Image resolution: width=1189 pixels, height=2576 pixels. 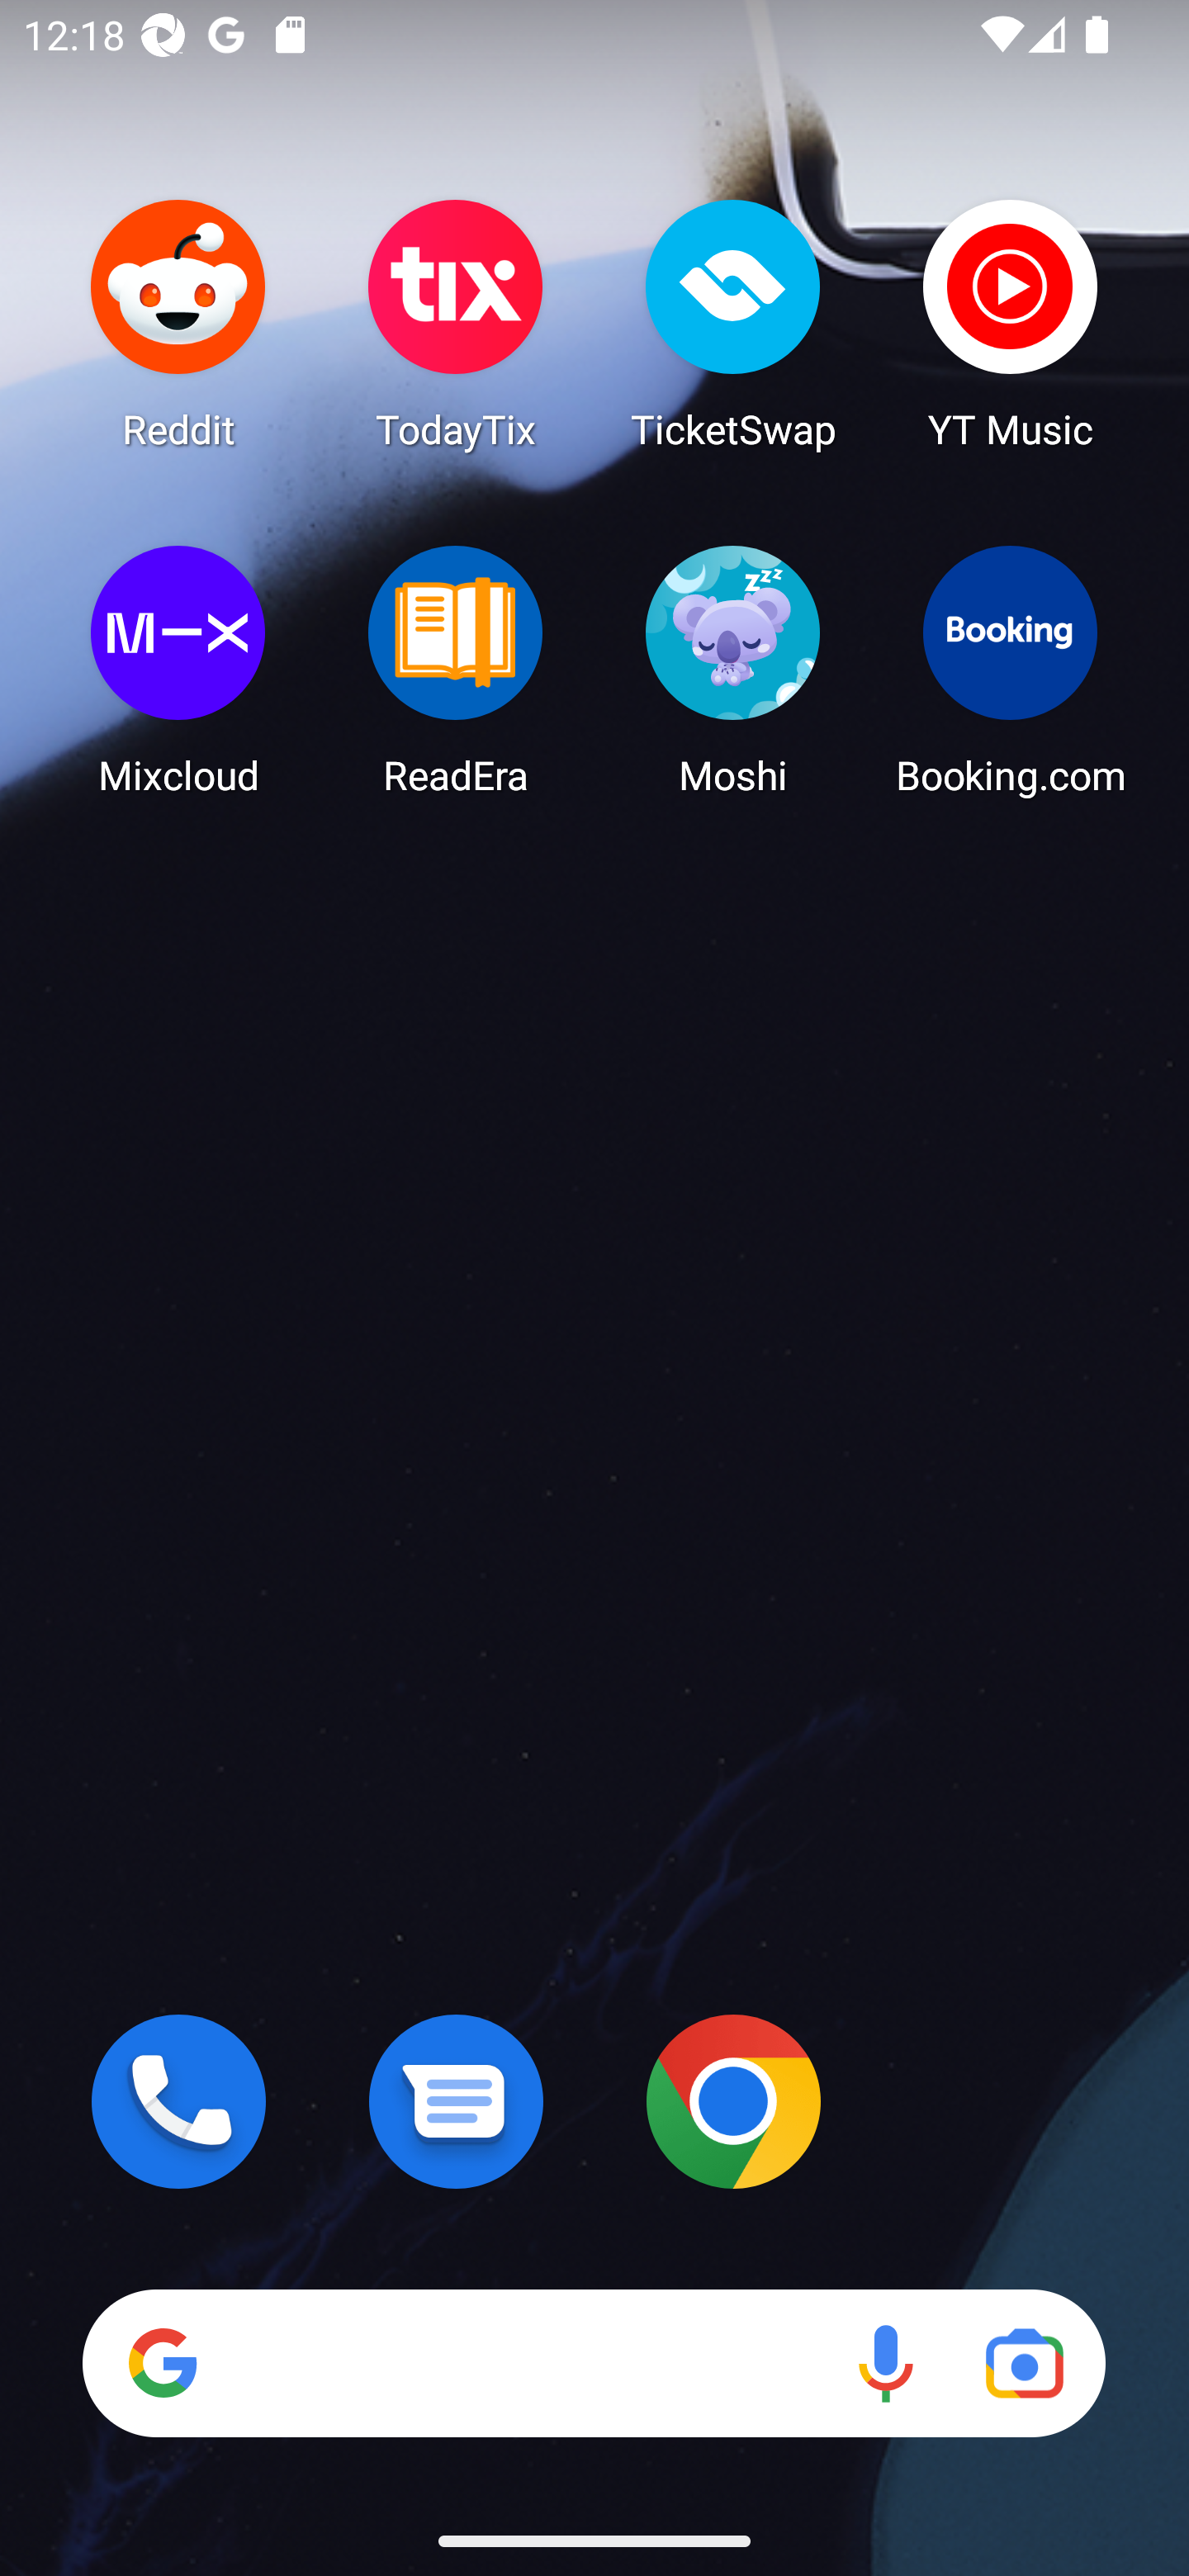 I want to click on TodayTix, so click(x=456, y=324).